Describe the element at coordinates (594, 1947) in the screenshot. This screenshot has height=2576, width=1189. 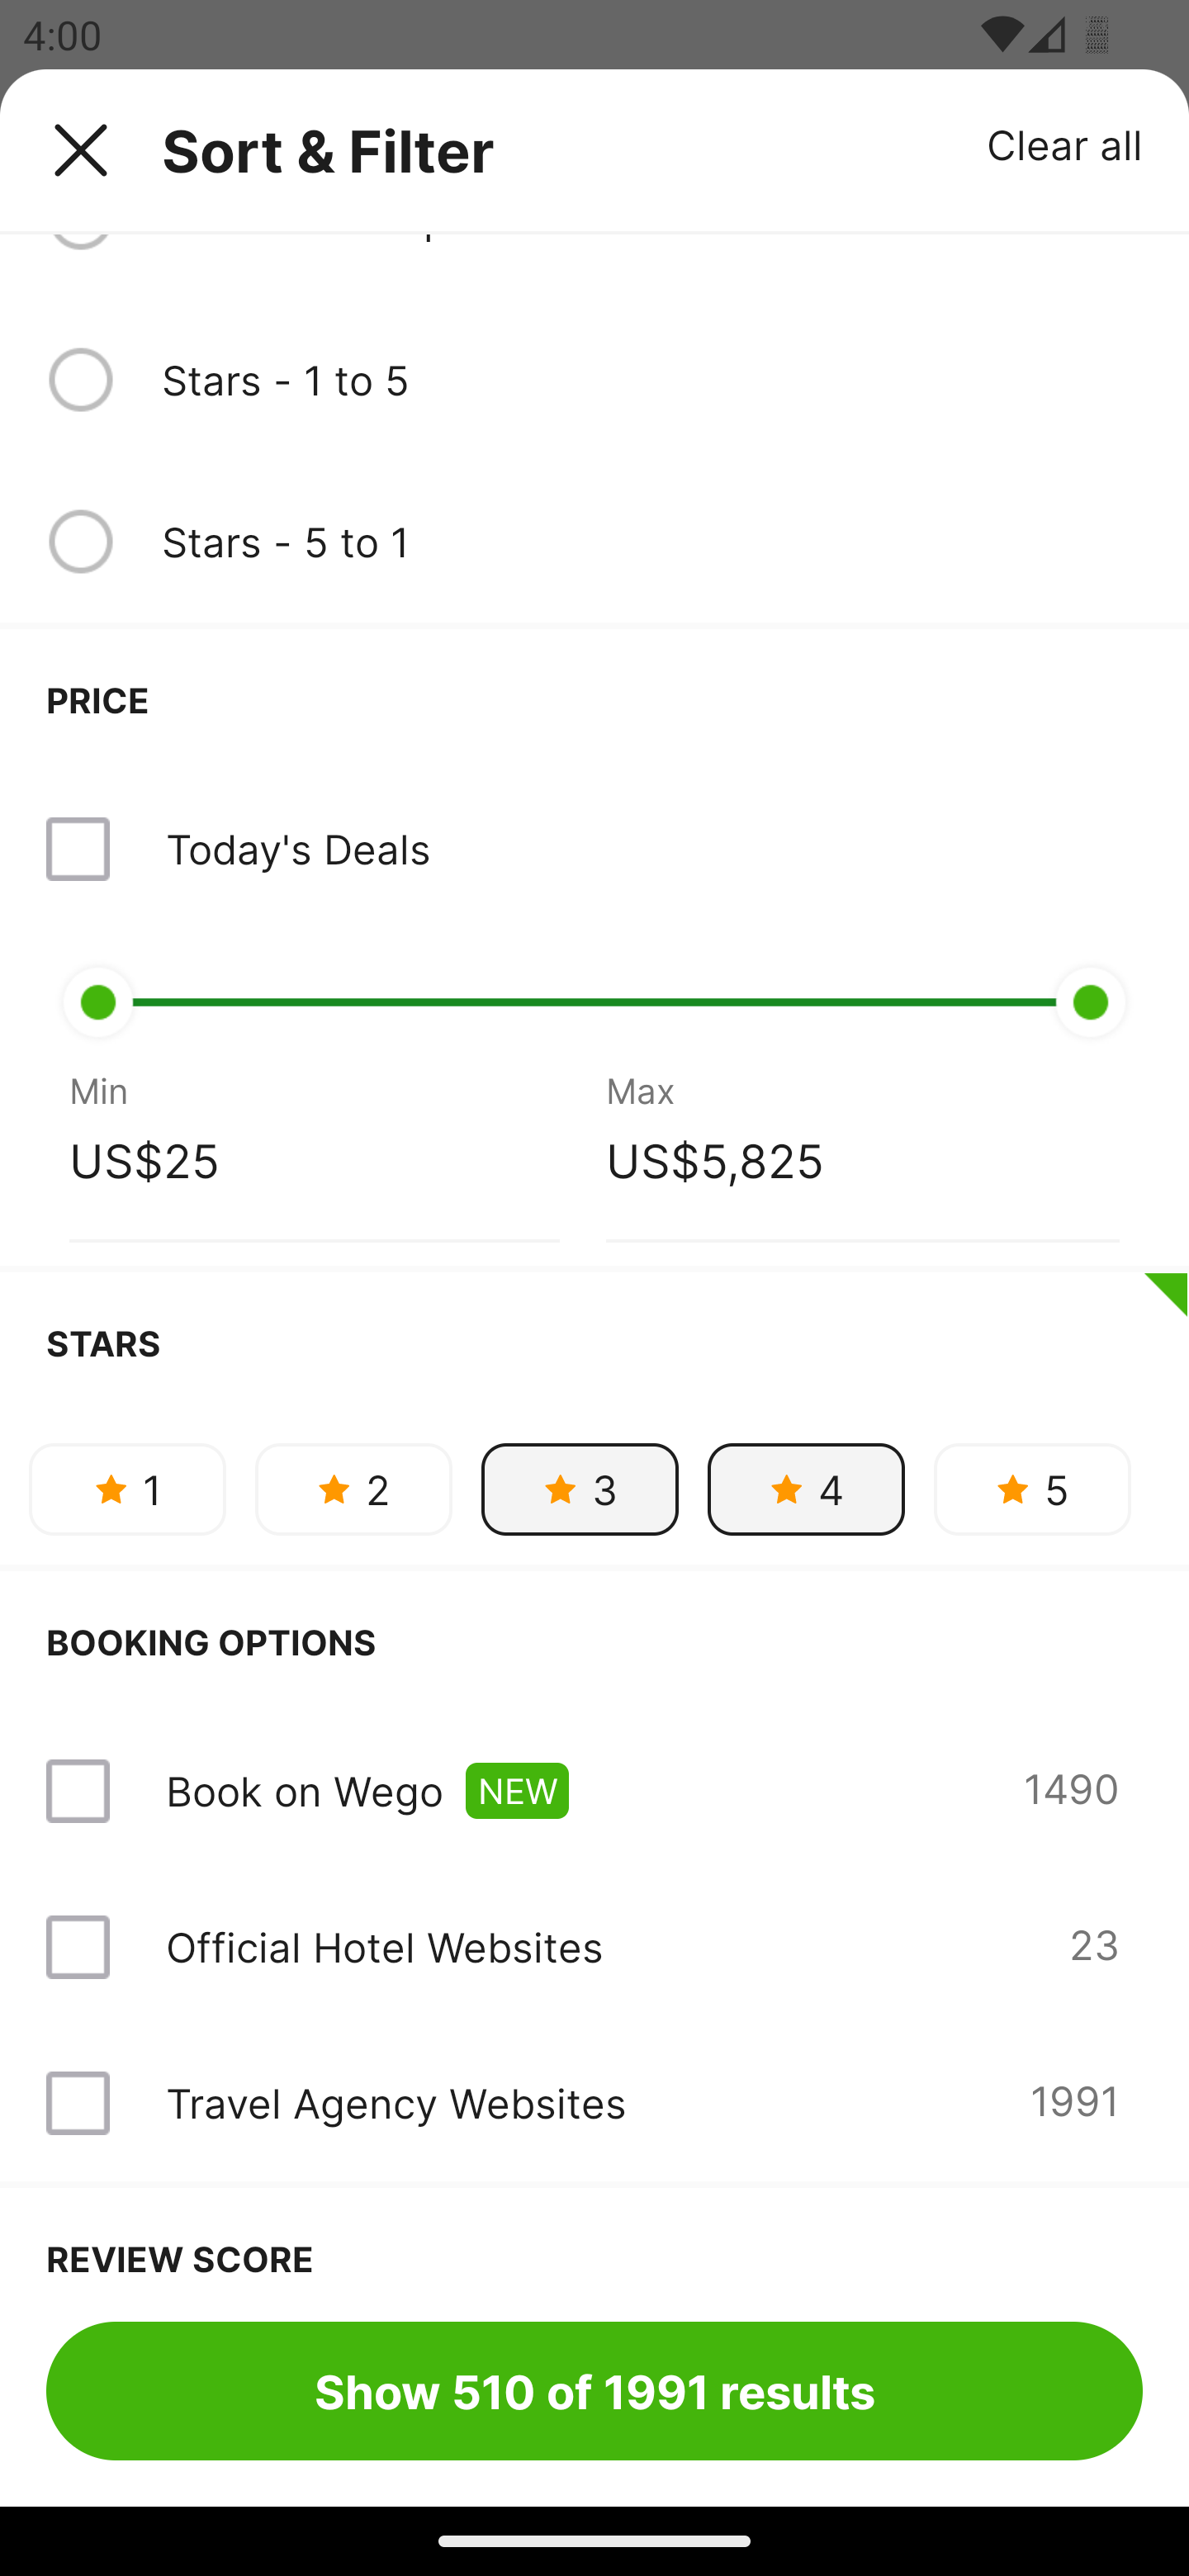
I see `Official Hotel Websites 23` at that location.